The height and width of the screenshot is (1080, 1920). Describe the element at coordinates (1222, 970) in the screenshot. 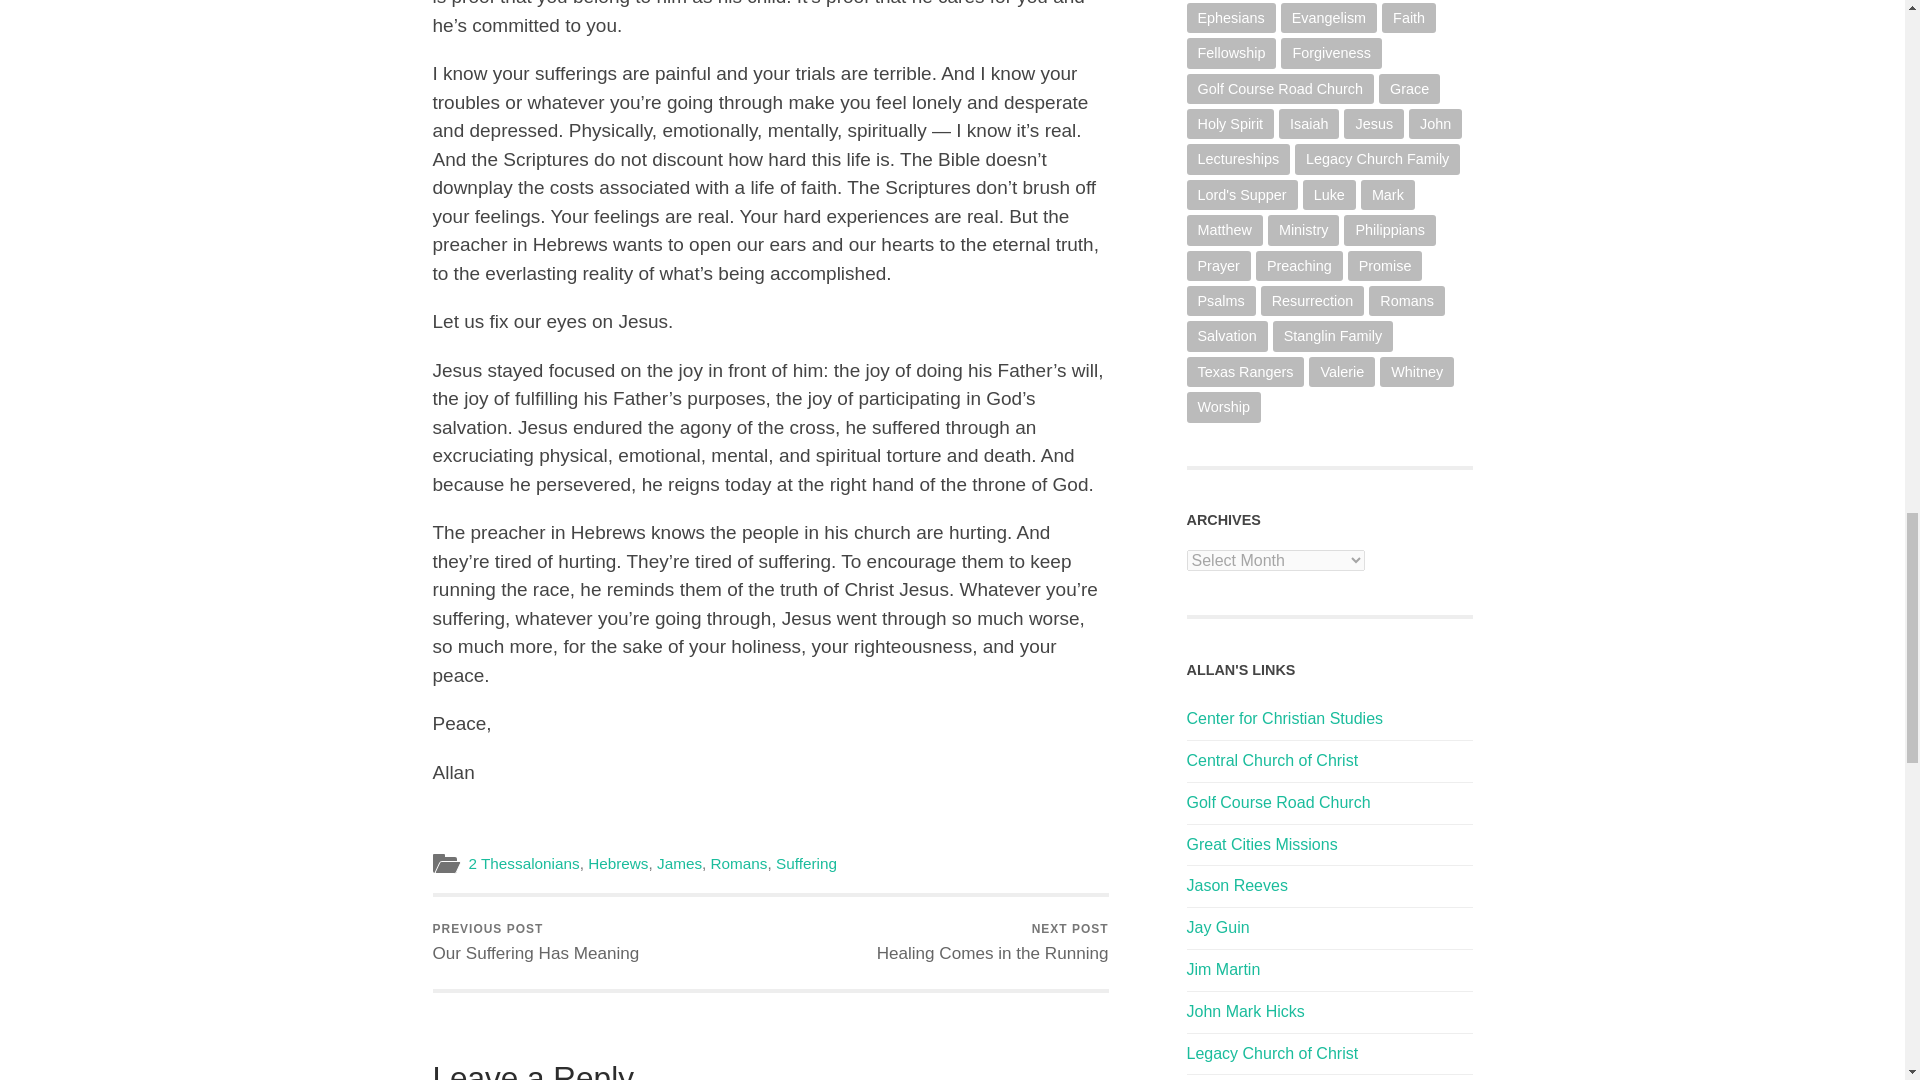

I see `Suffering` at that location.